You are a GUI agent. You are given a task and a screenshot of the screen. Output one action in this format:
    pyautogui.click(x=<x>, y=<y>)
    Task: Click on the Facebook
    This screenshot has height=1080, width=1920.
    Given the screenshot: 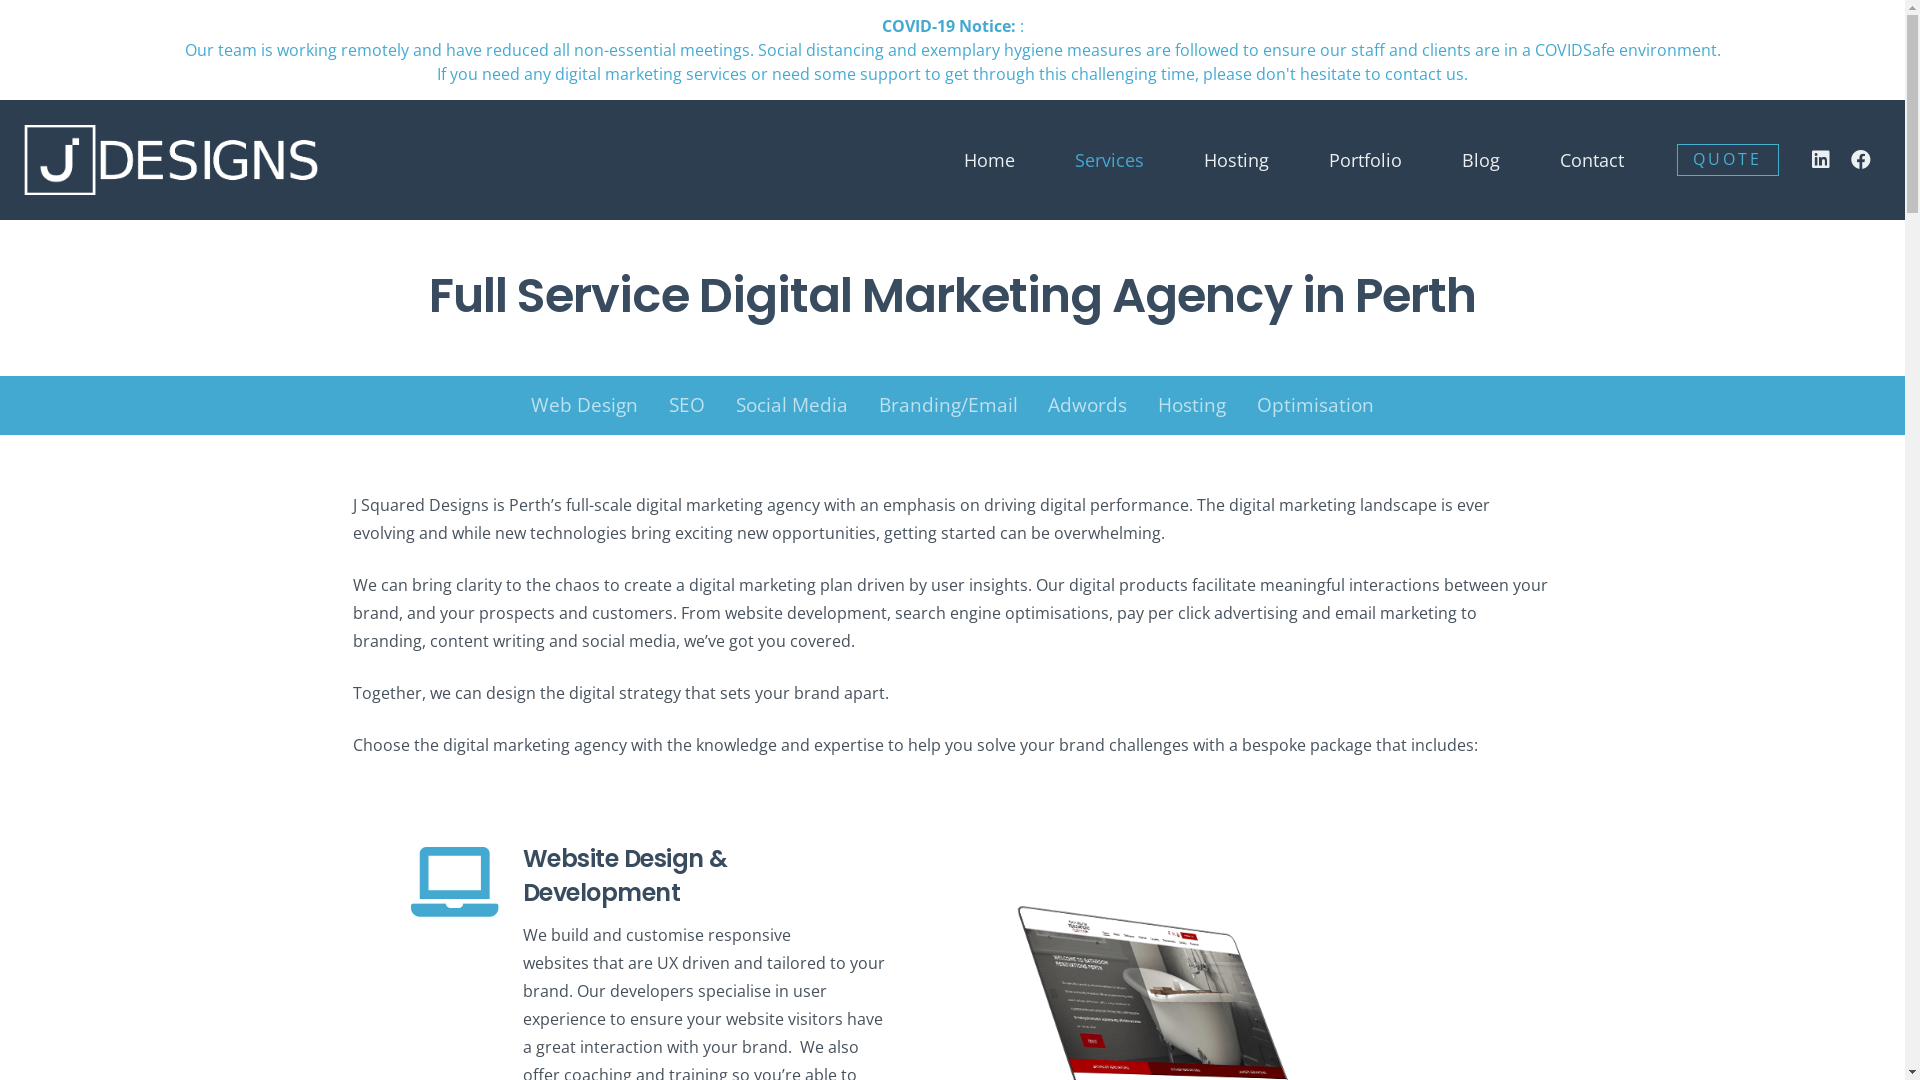 What is the action you would take?
    pyautogui.click(x=1861, y=160)
    